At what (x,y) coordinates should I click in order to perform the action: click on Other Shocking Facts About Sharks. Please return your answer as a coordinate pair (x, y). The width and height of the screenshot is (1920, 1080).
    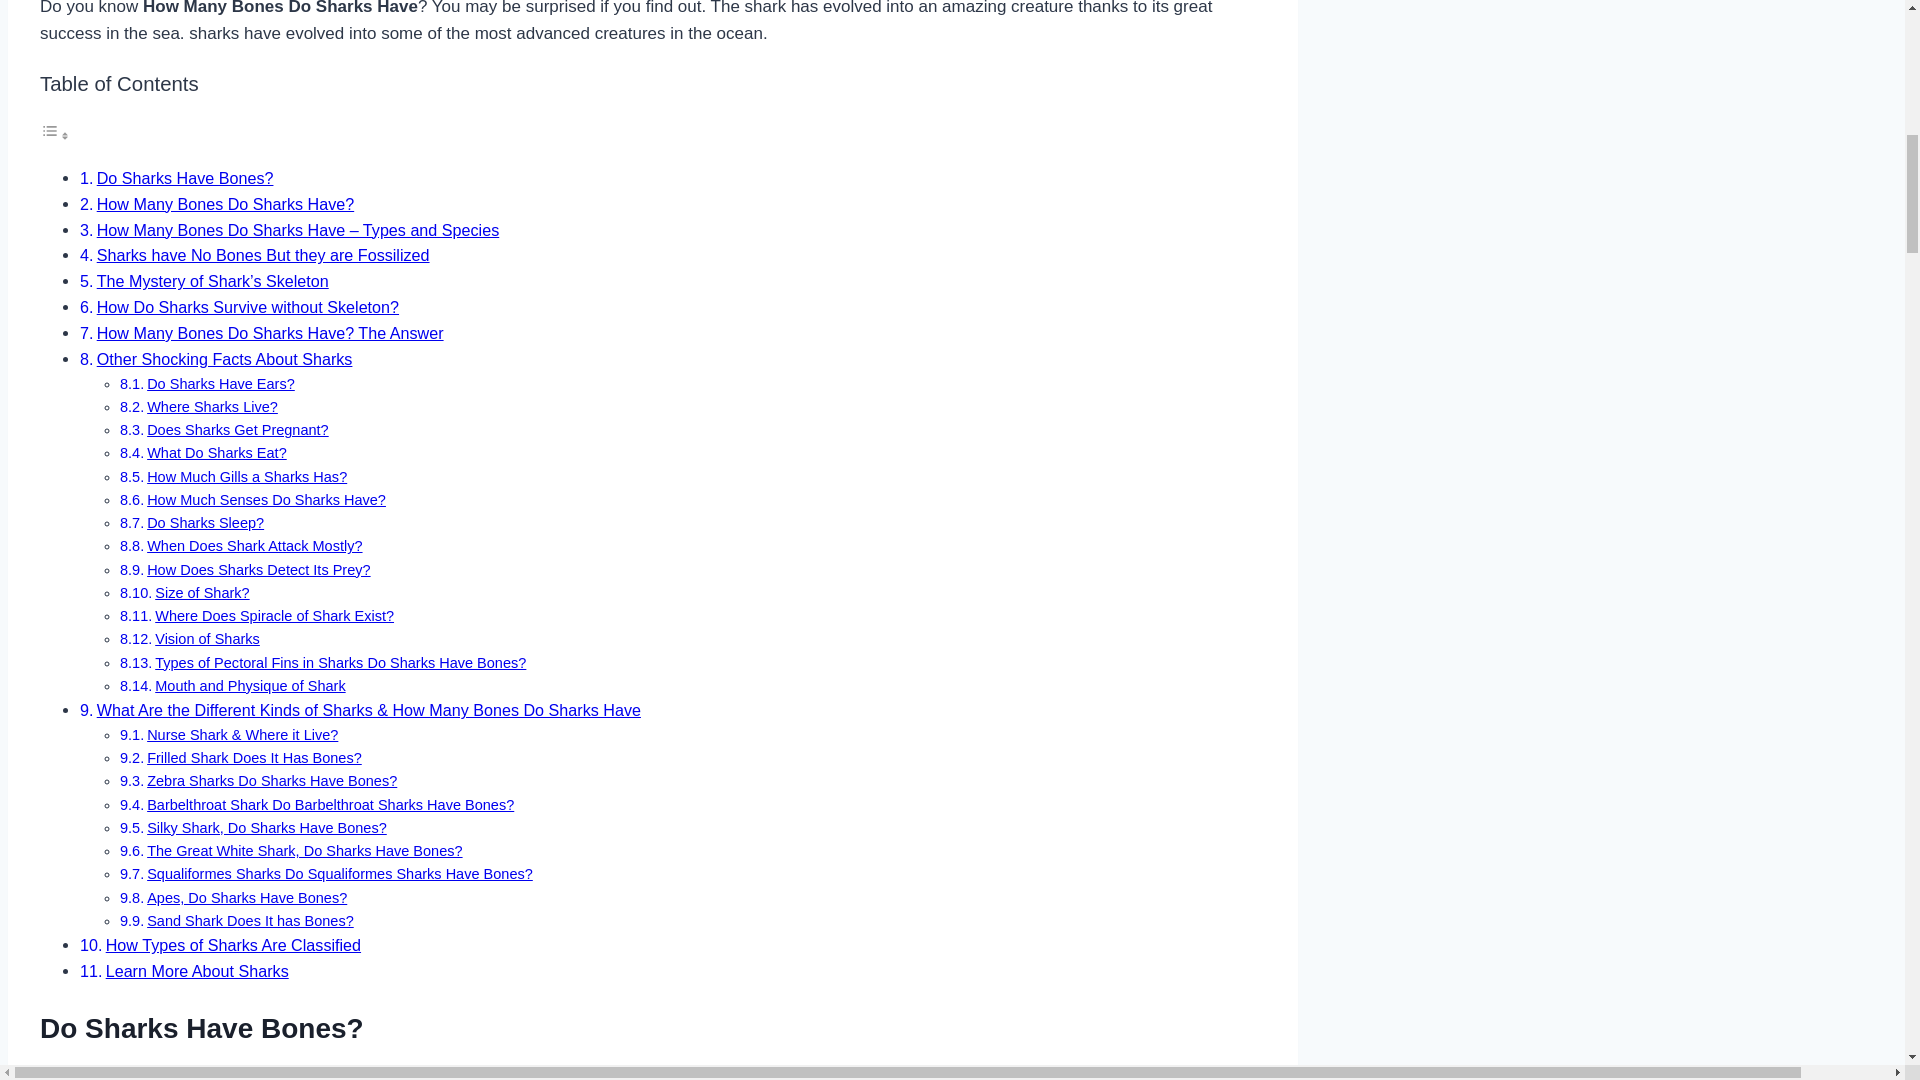
    Looking at the image, I should click on (225, 358).